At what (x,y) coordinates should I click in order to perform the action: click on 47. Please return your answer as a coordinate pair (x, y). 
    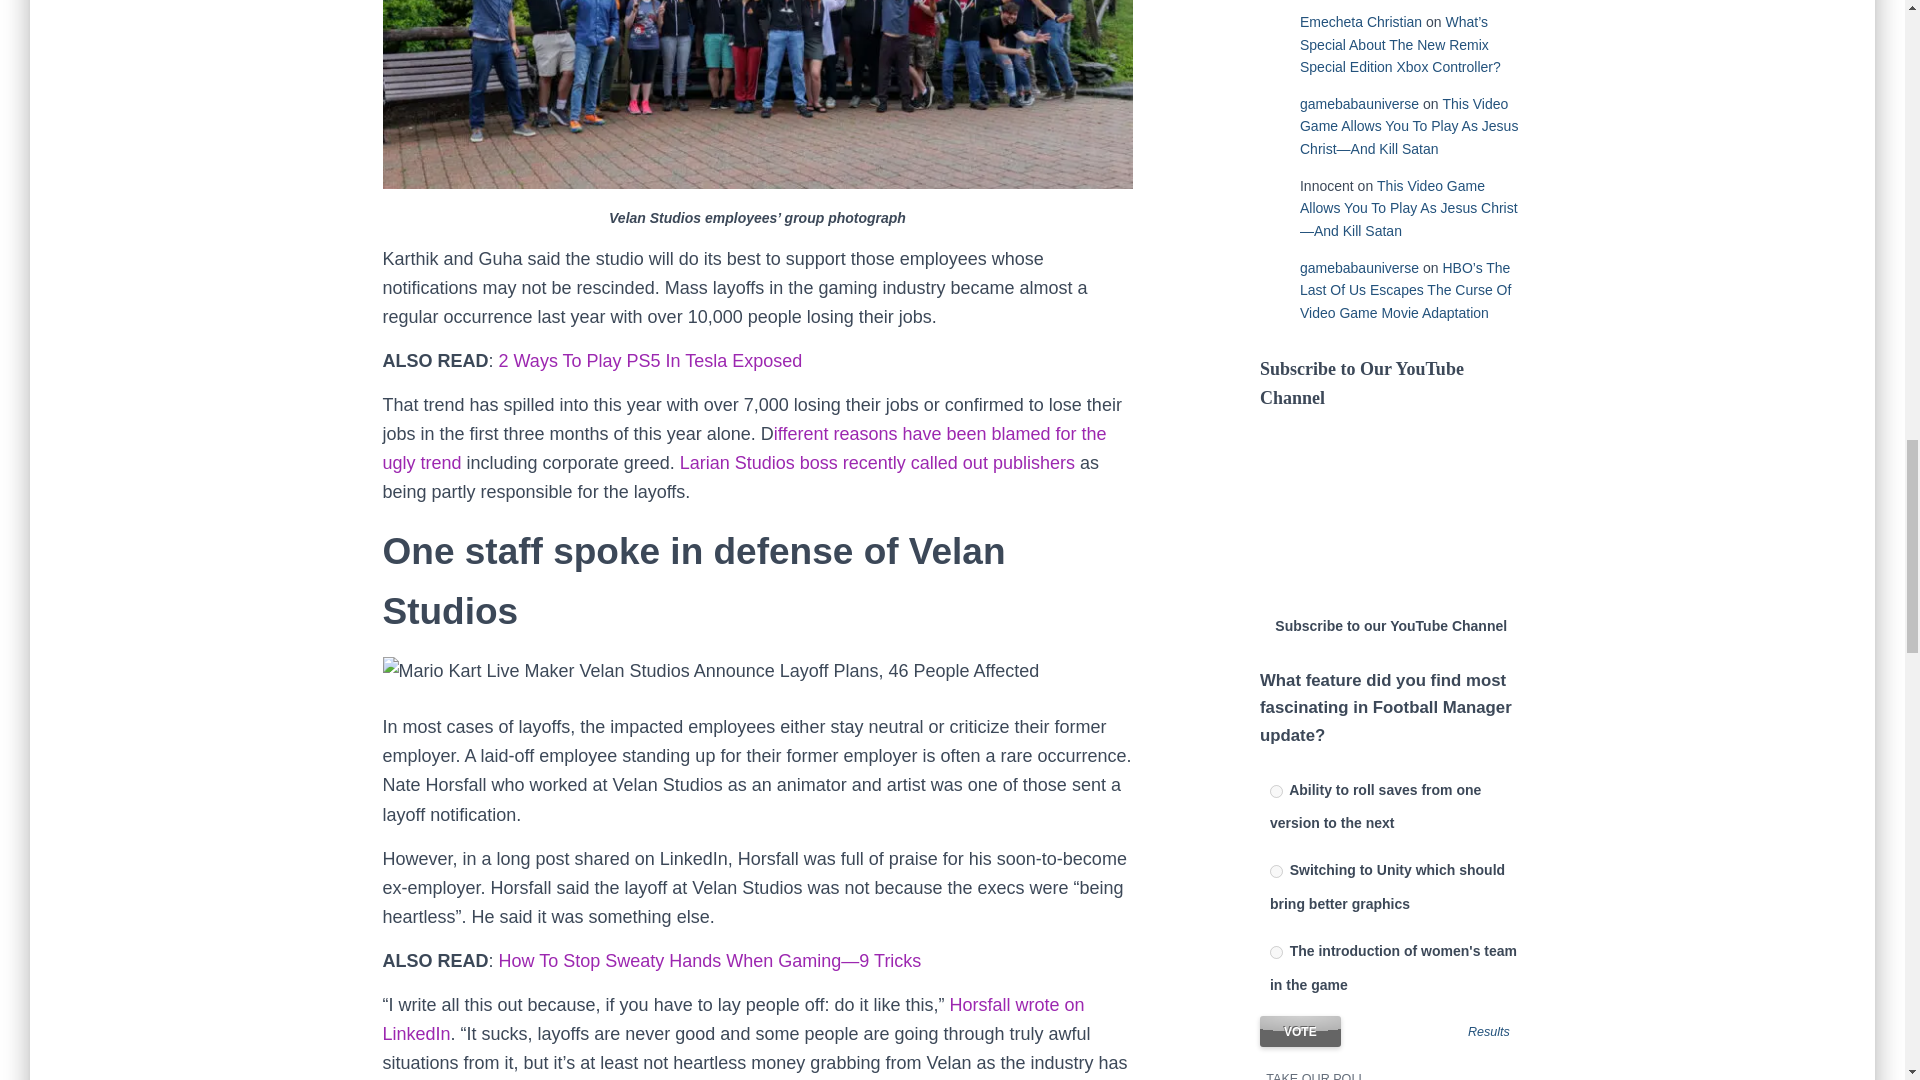
    Looking at the image, I should click on (1276, 872).